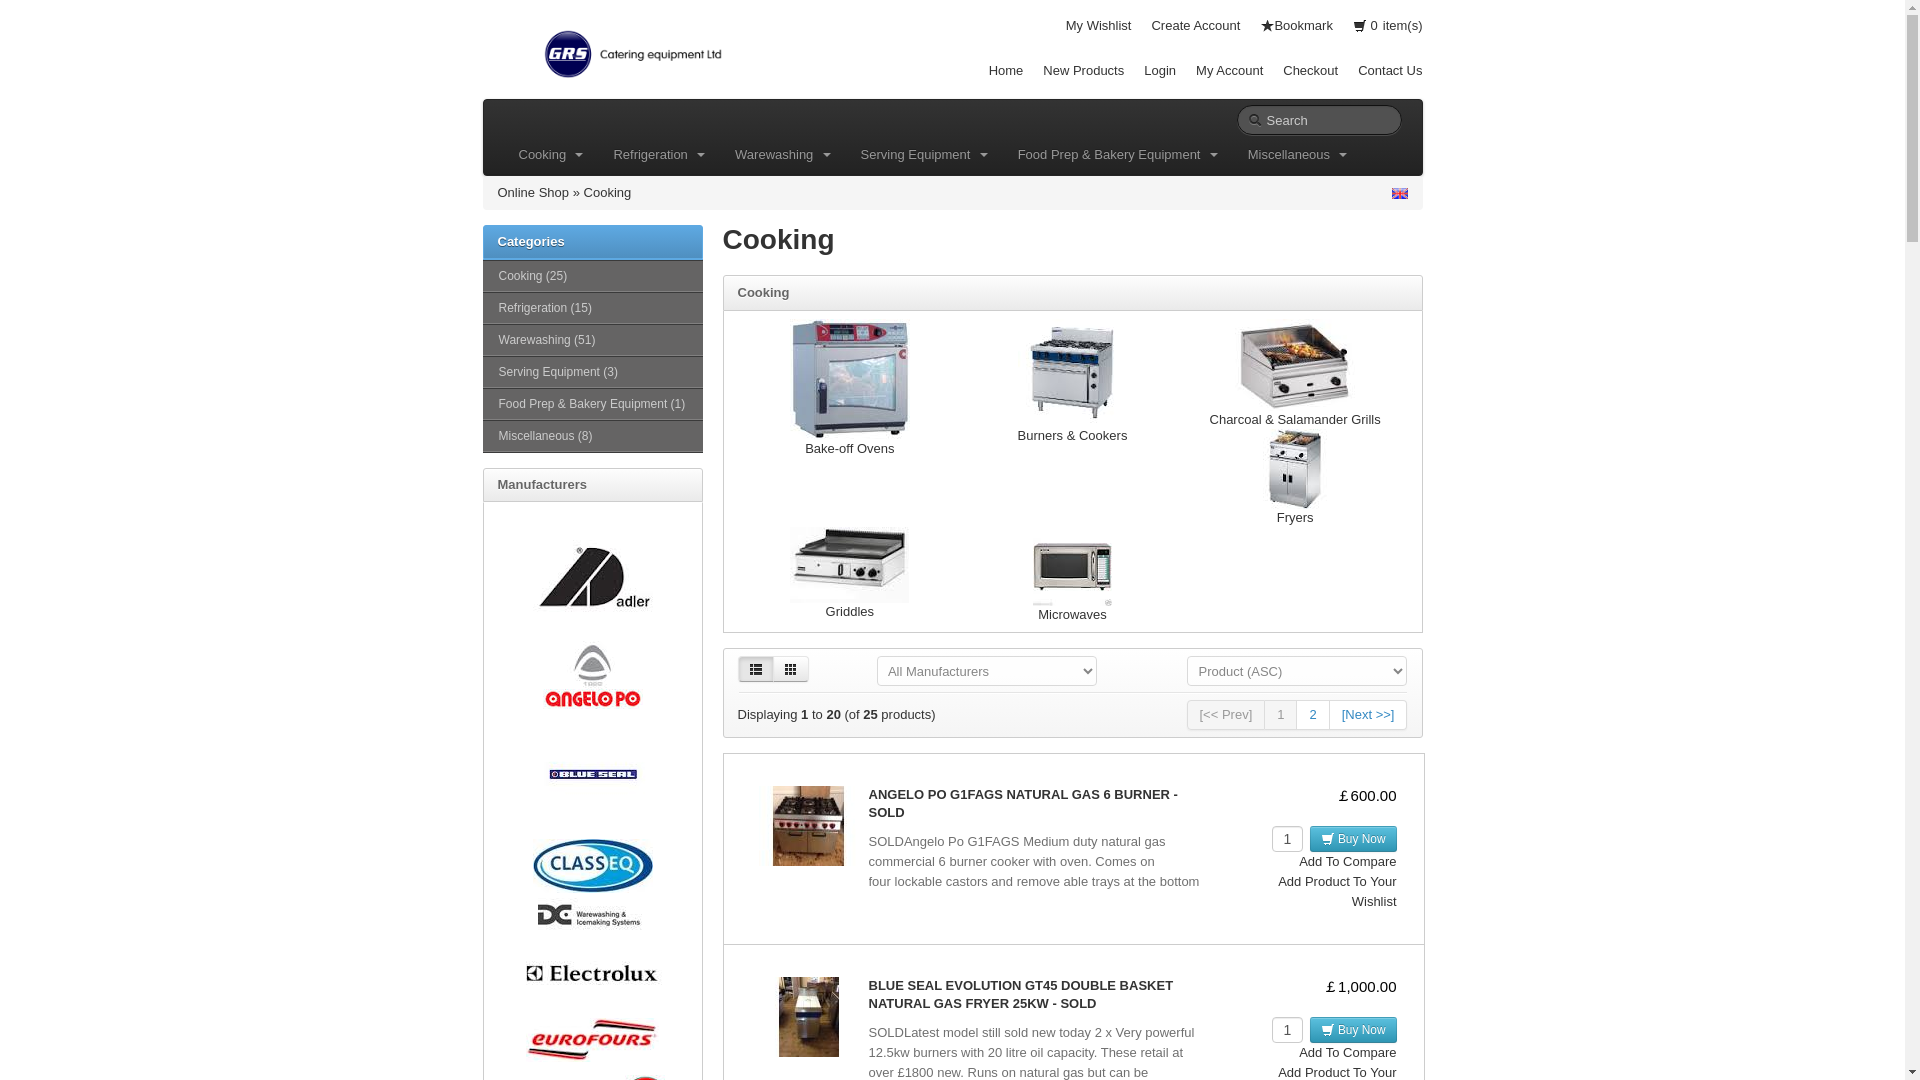 This screenshot has height=1080, width=1920. Describe the element at coordinates (551, 154) in the screenshot. I see `Cooking  ` at that location.